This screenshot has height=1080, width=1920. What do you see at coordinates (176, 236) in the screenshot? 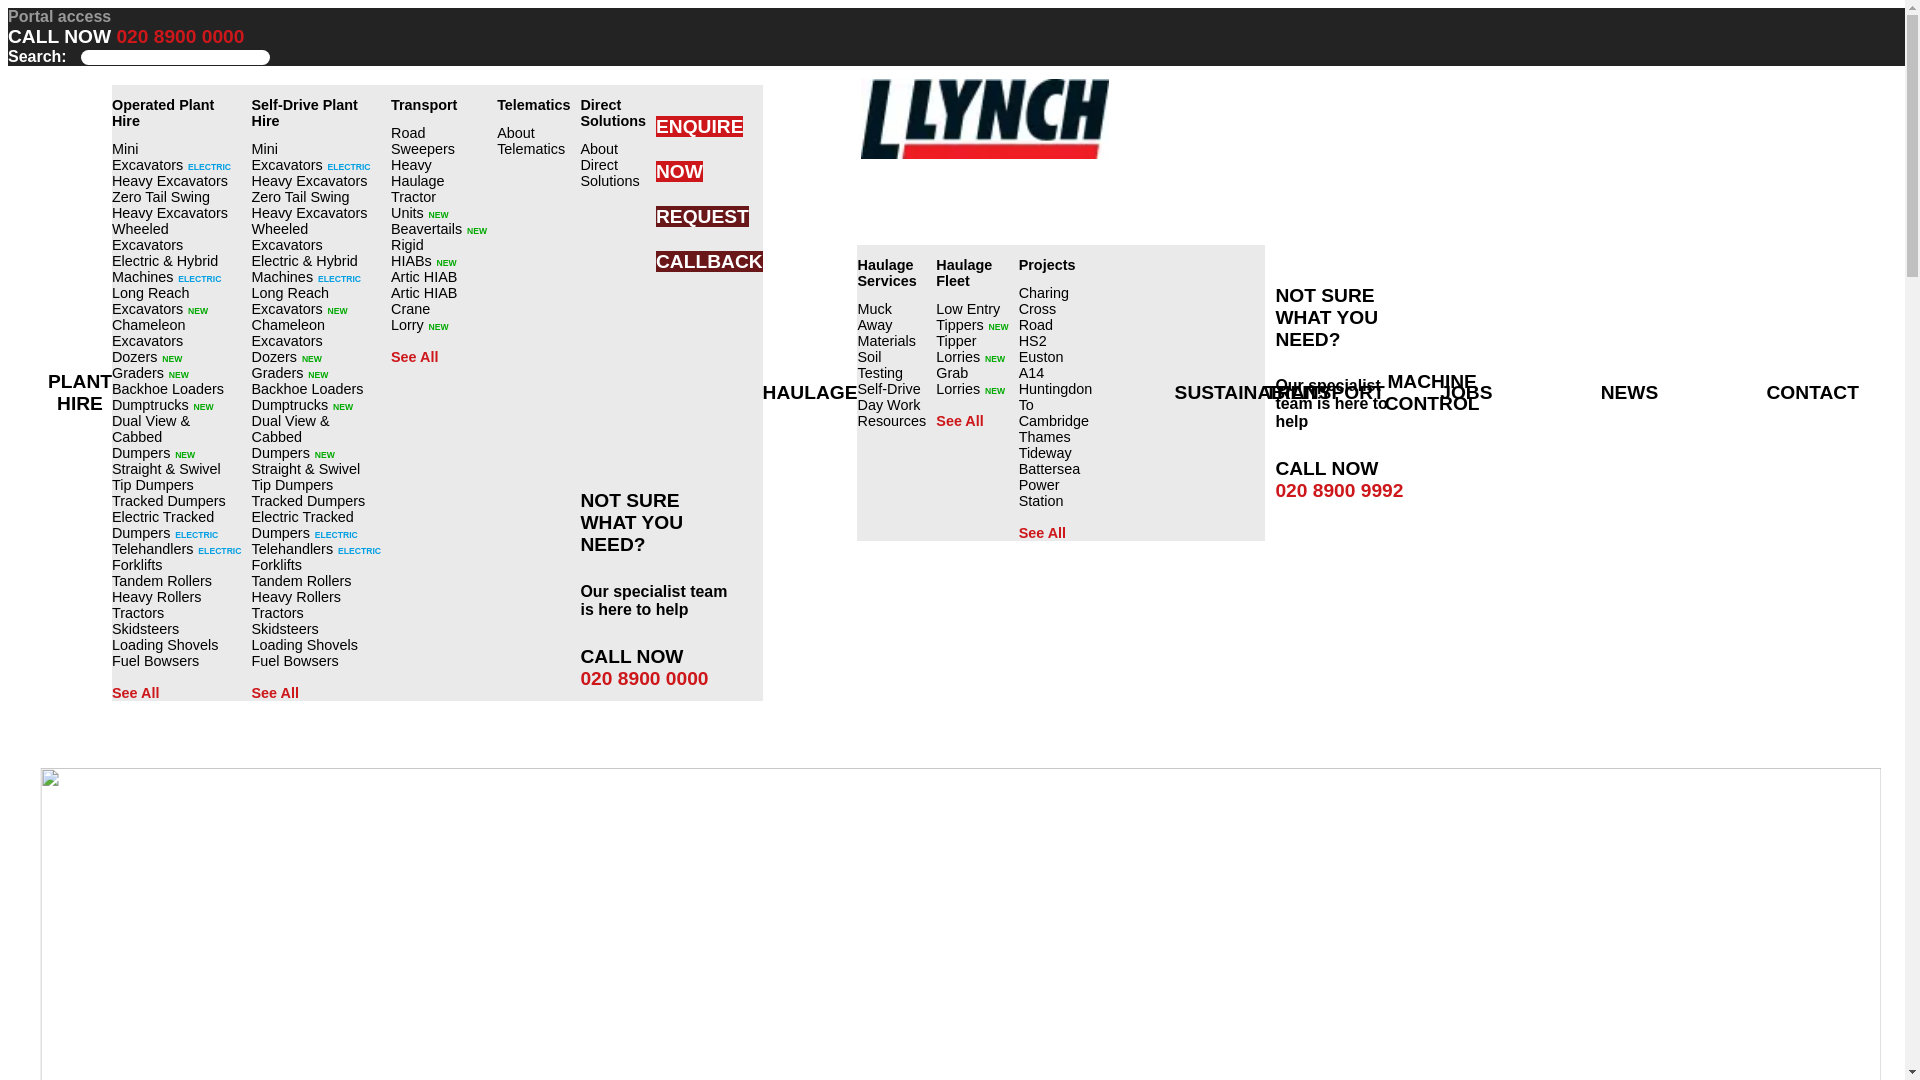
I see `Wheeled Excavators` at bounding box center [176, 236].